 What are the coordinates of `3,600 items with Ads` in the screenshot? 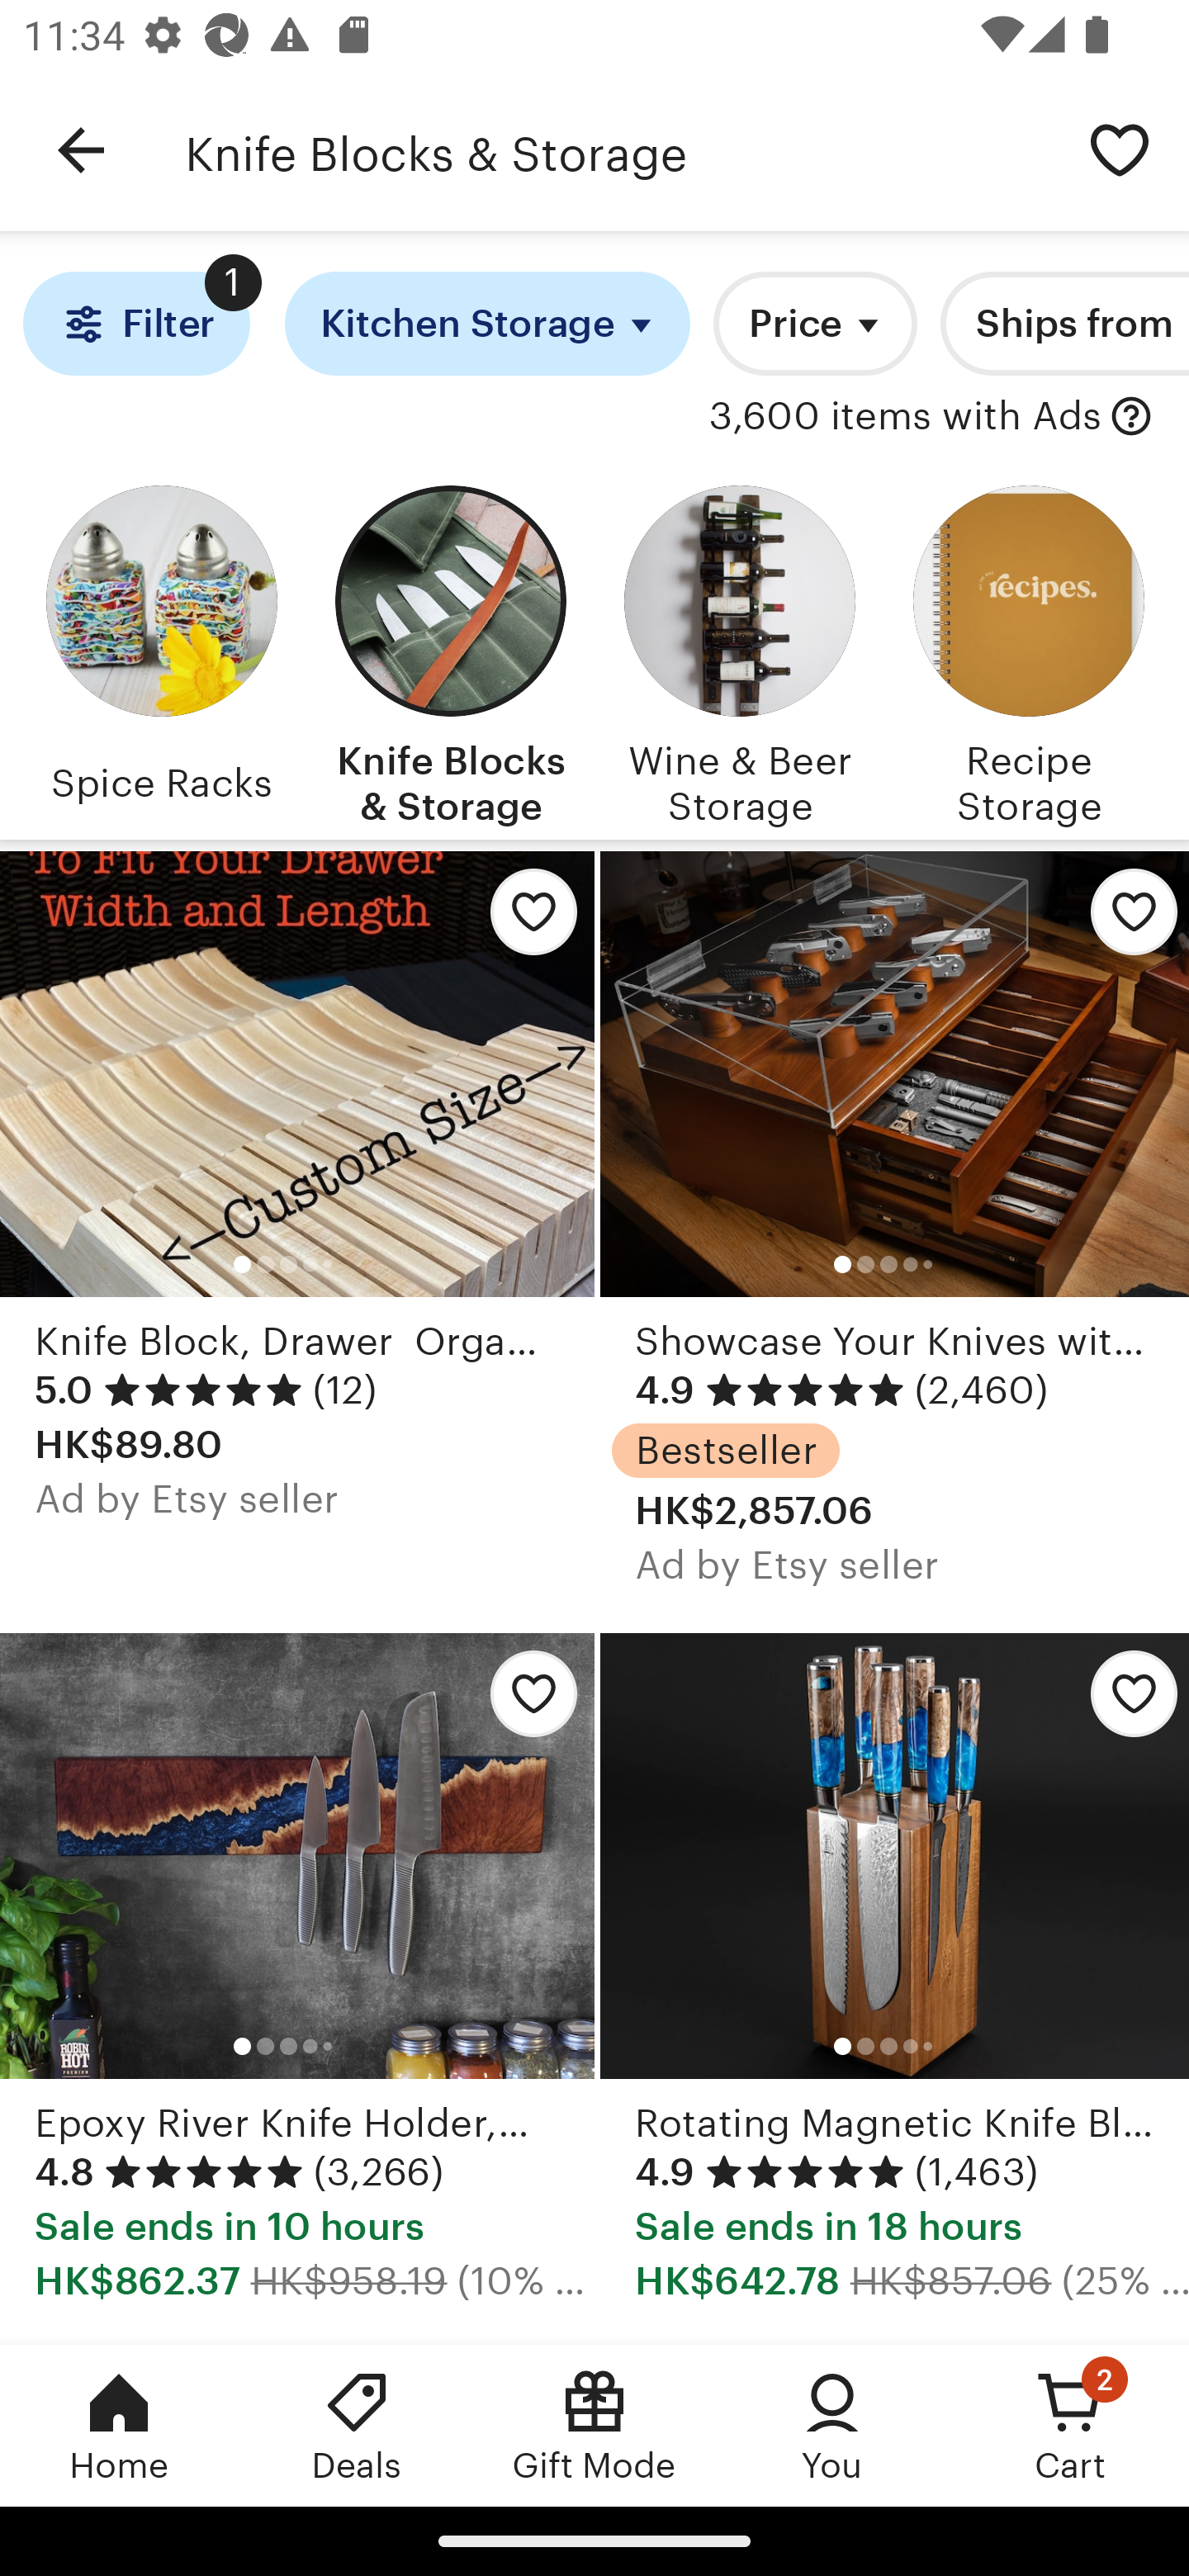 It's located at (905, 417).